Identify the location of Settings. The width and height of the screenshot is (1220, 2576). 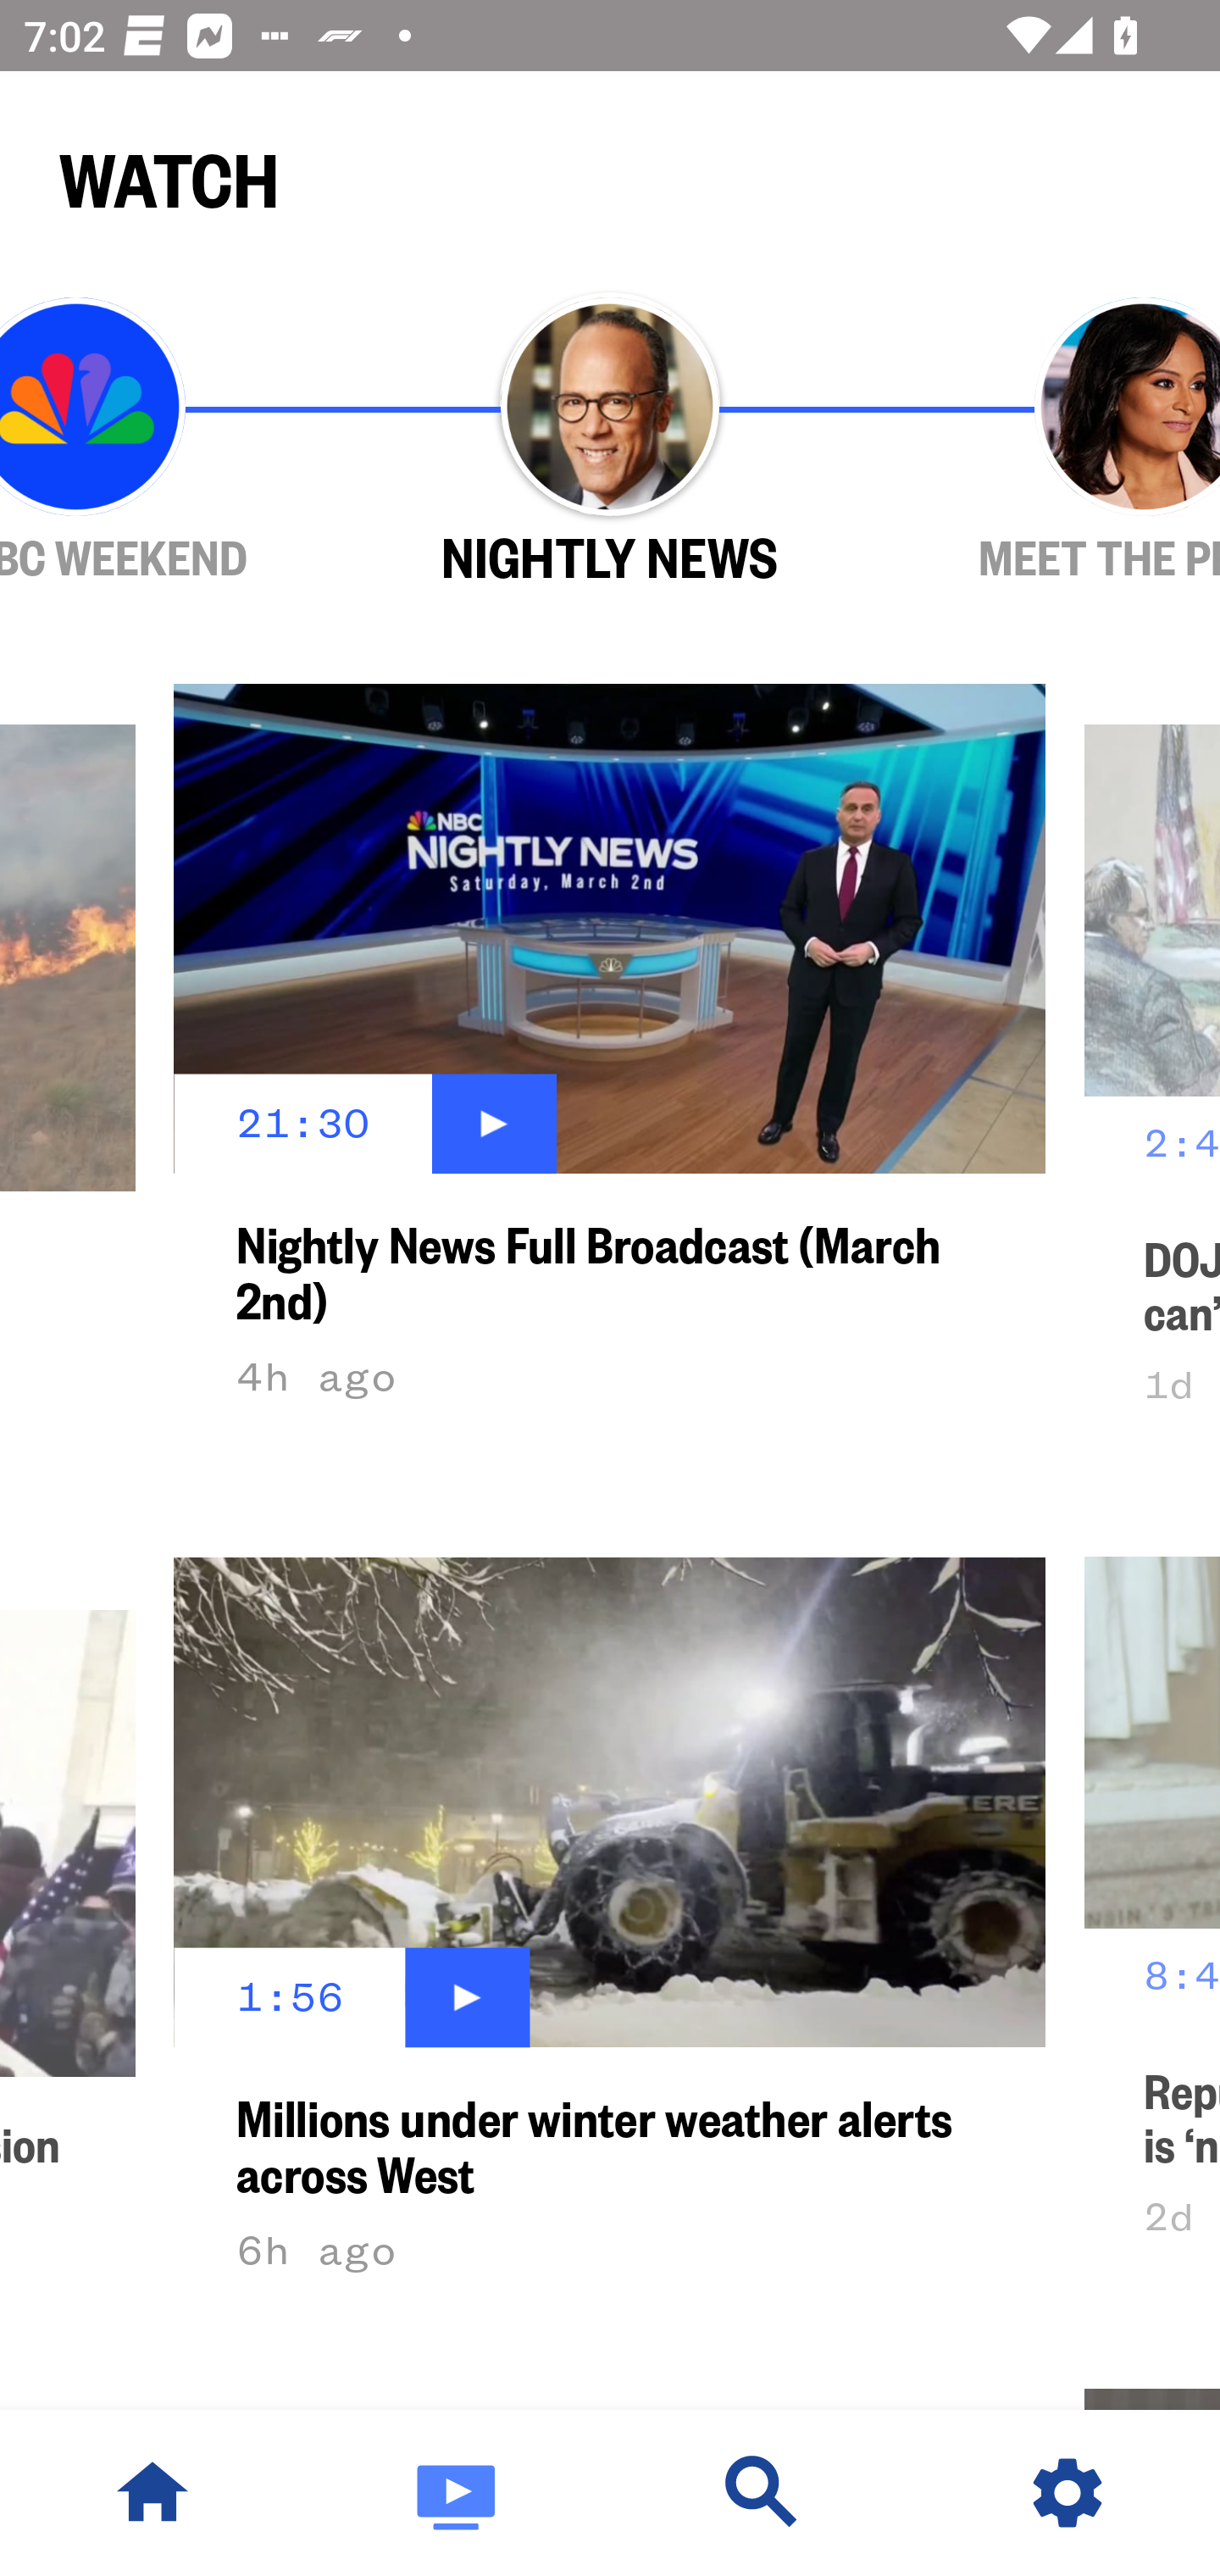
(1067, 2493).